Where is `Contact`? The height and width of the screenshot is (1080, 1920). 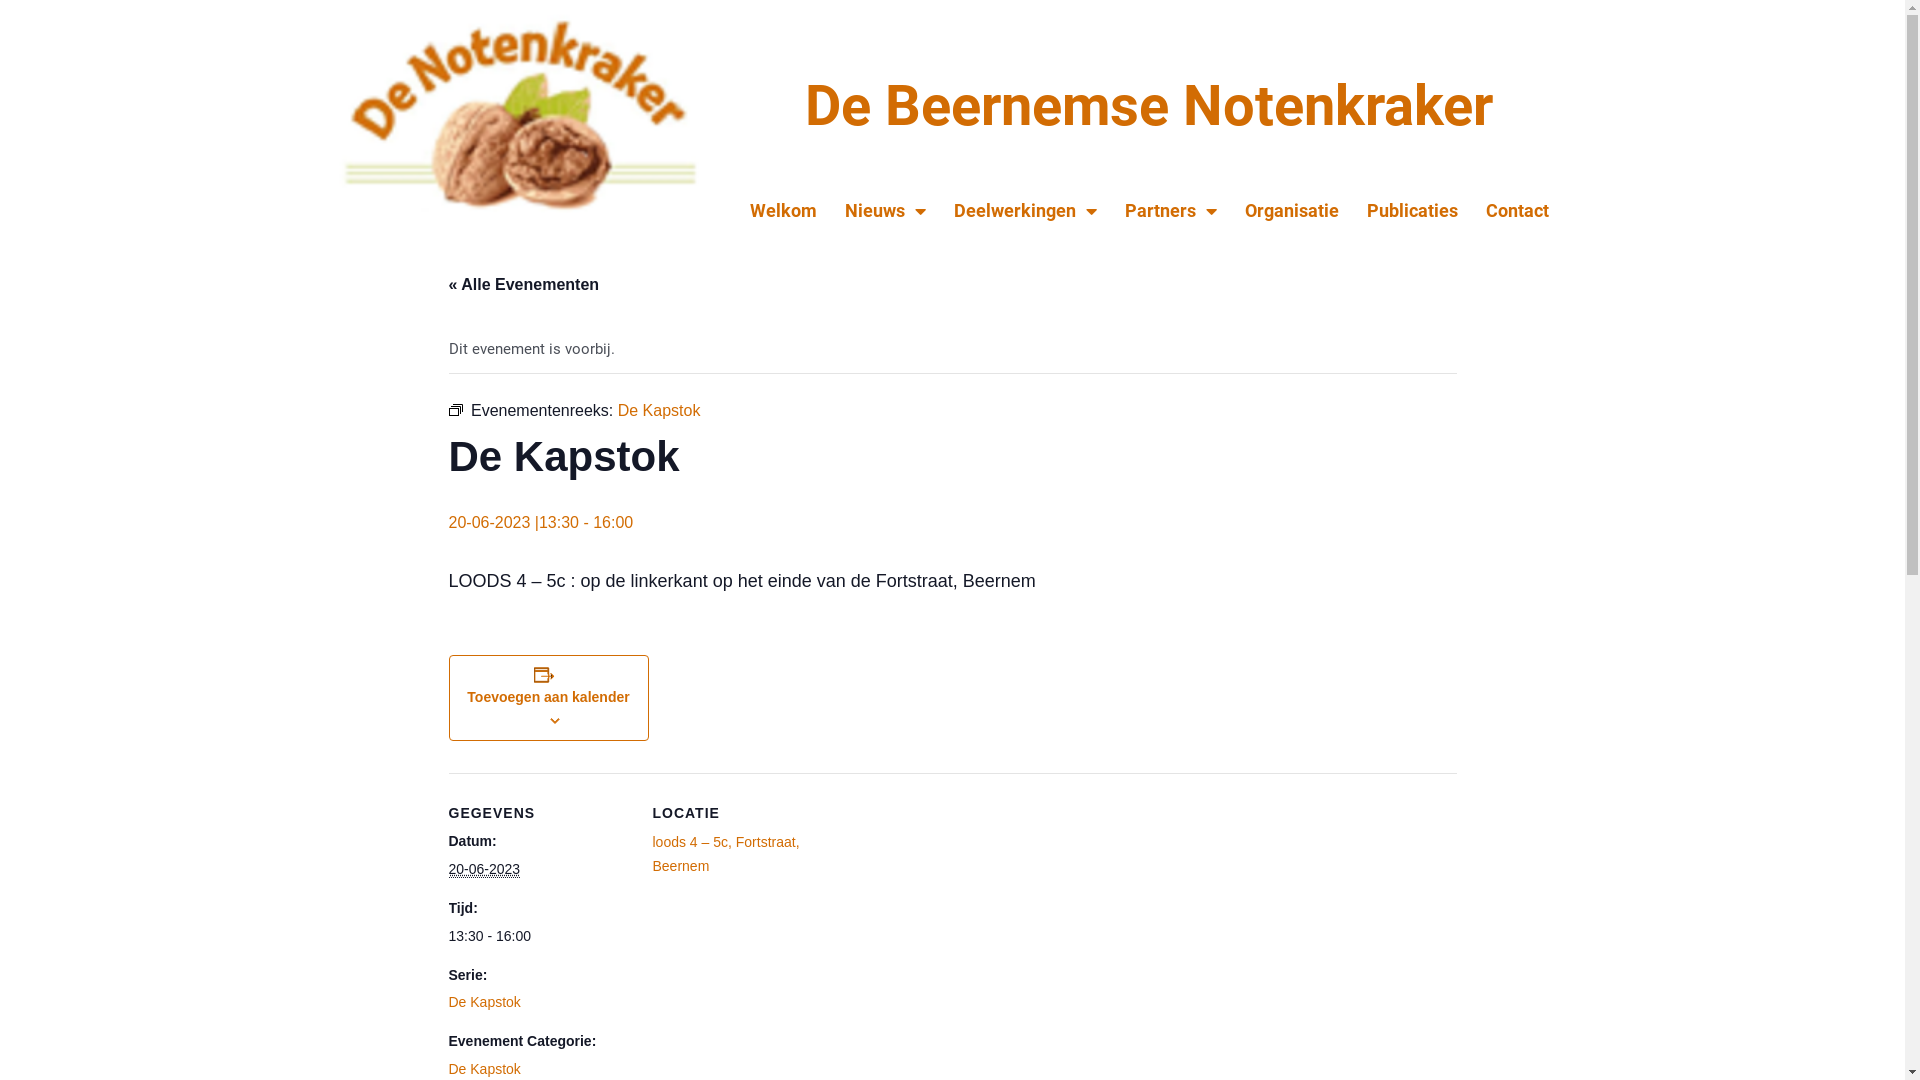 Contact is located at coordinates (1518, 210).